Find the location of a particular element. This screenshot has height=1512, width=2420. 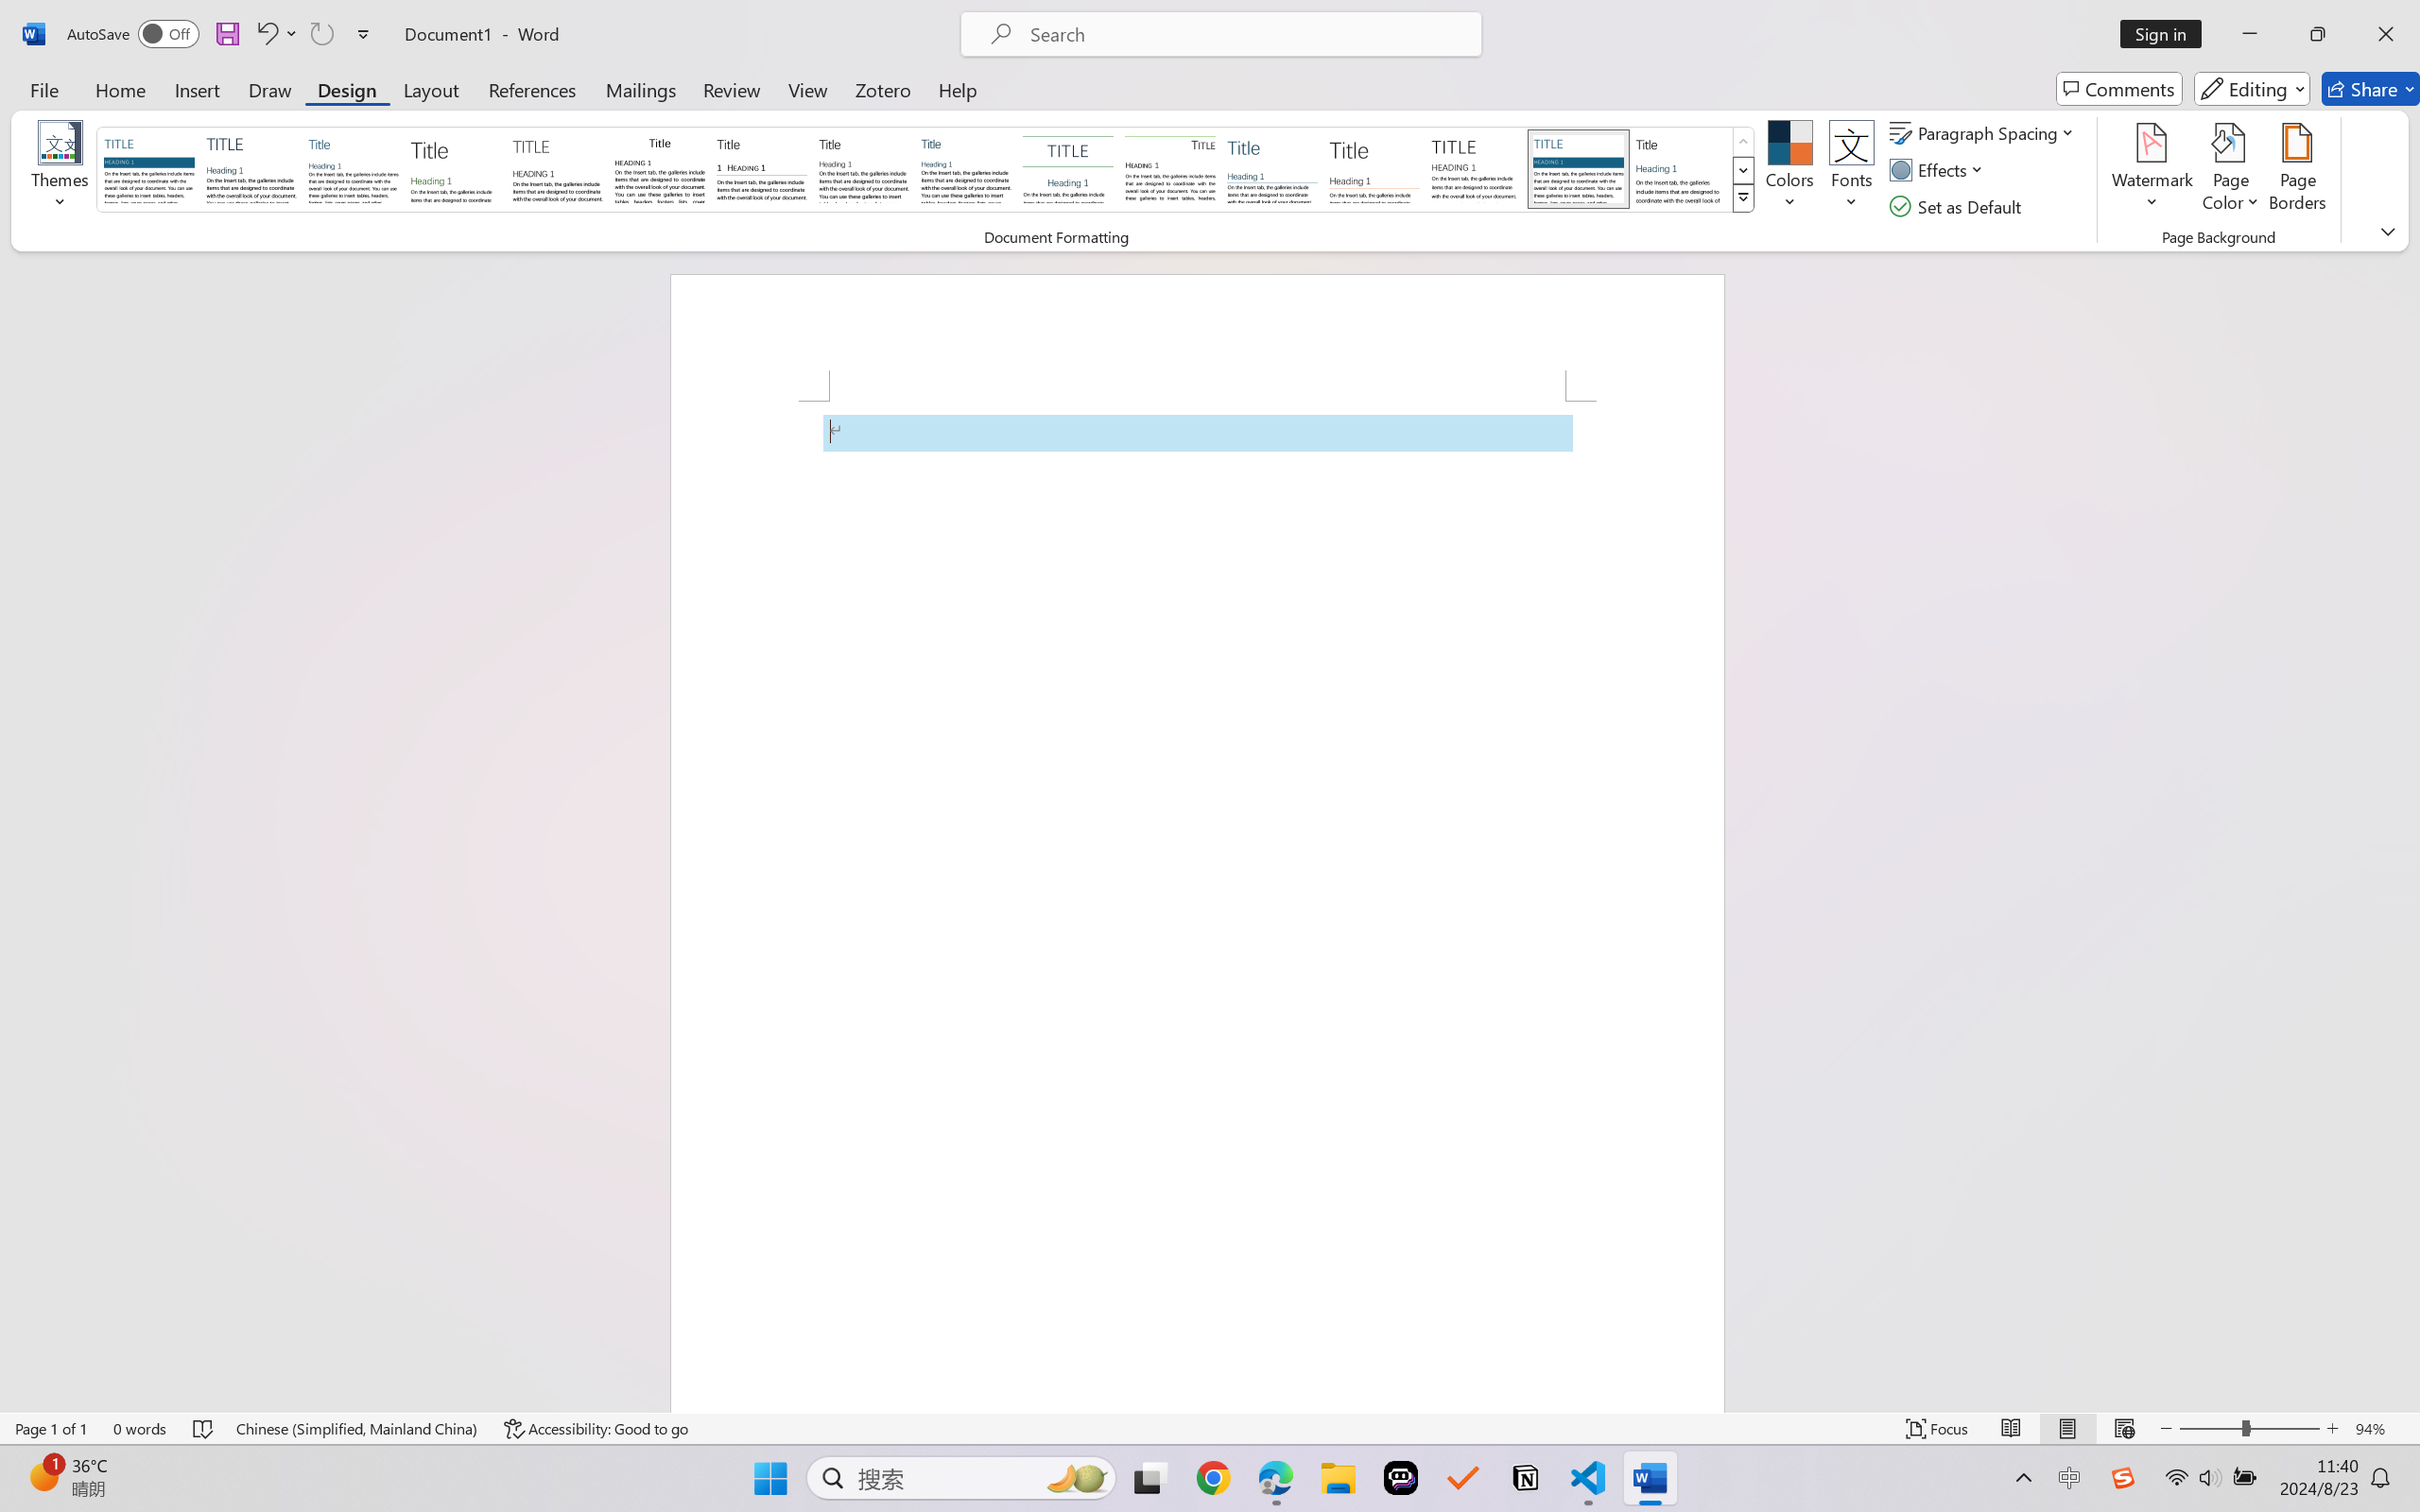

Word is located at coordinates (1680, 168).